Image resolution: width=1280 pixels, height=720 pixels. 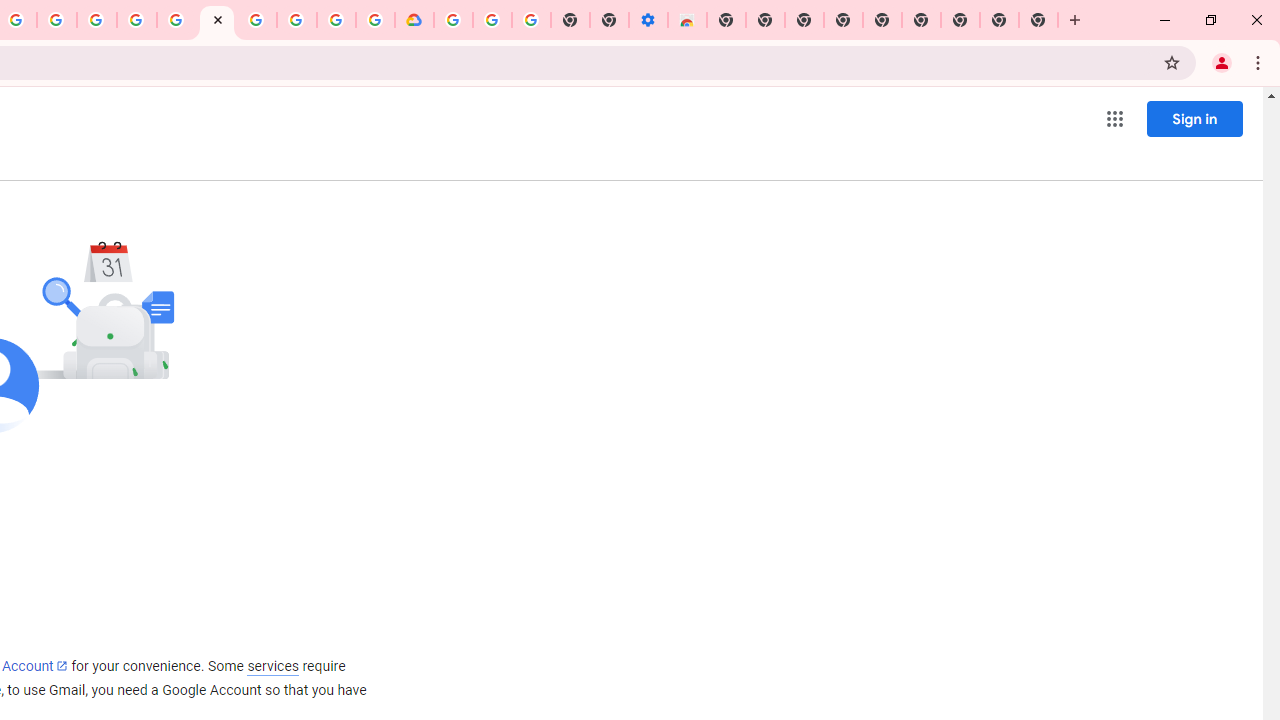 What do you see at coordinates (648, 20) in the screenshot?
I see `Settings - Accessibility` at bounding box center [648, 20].